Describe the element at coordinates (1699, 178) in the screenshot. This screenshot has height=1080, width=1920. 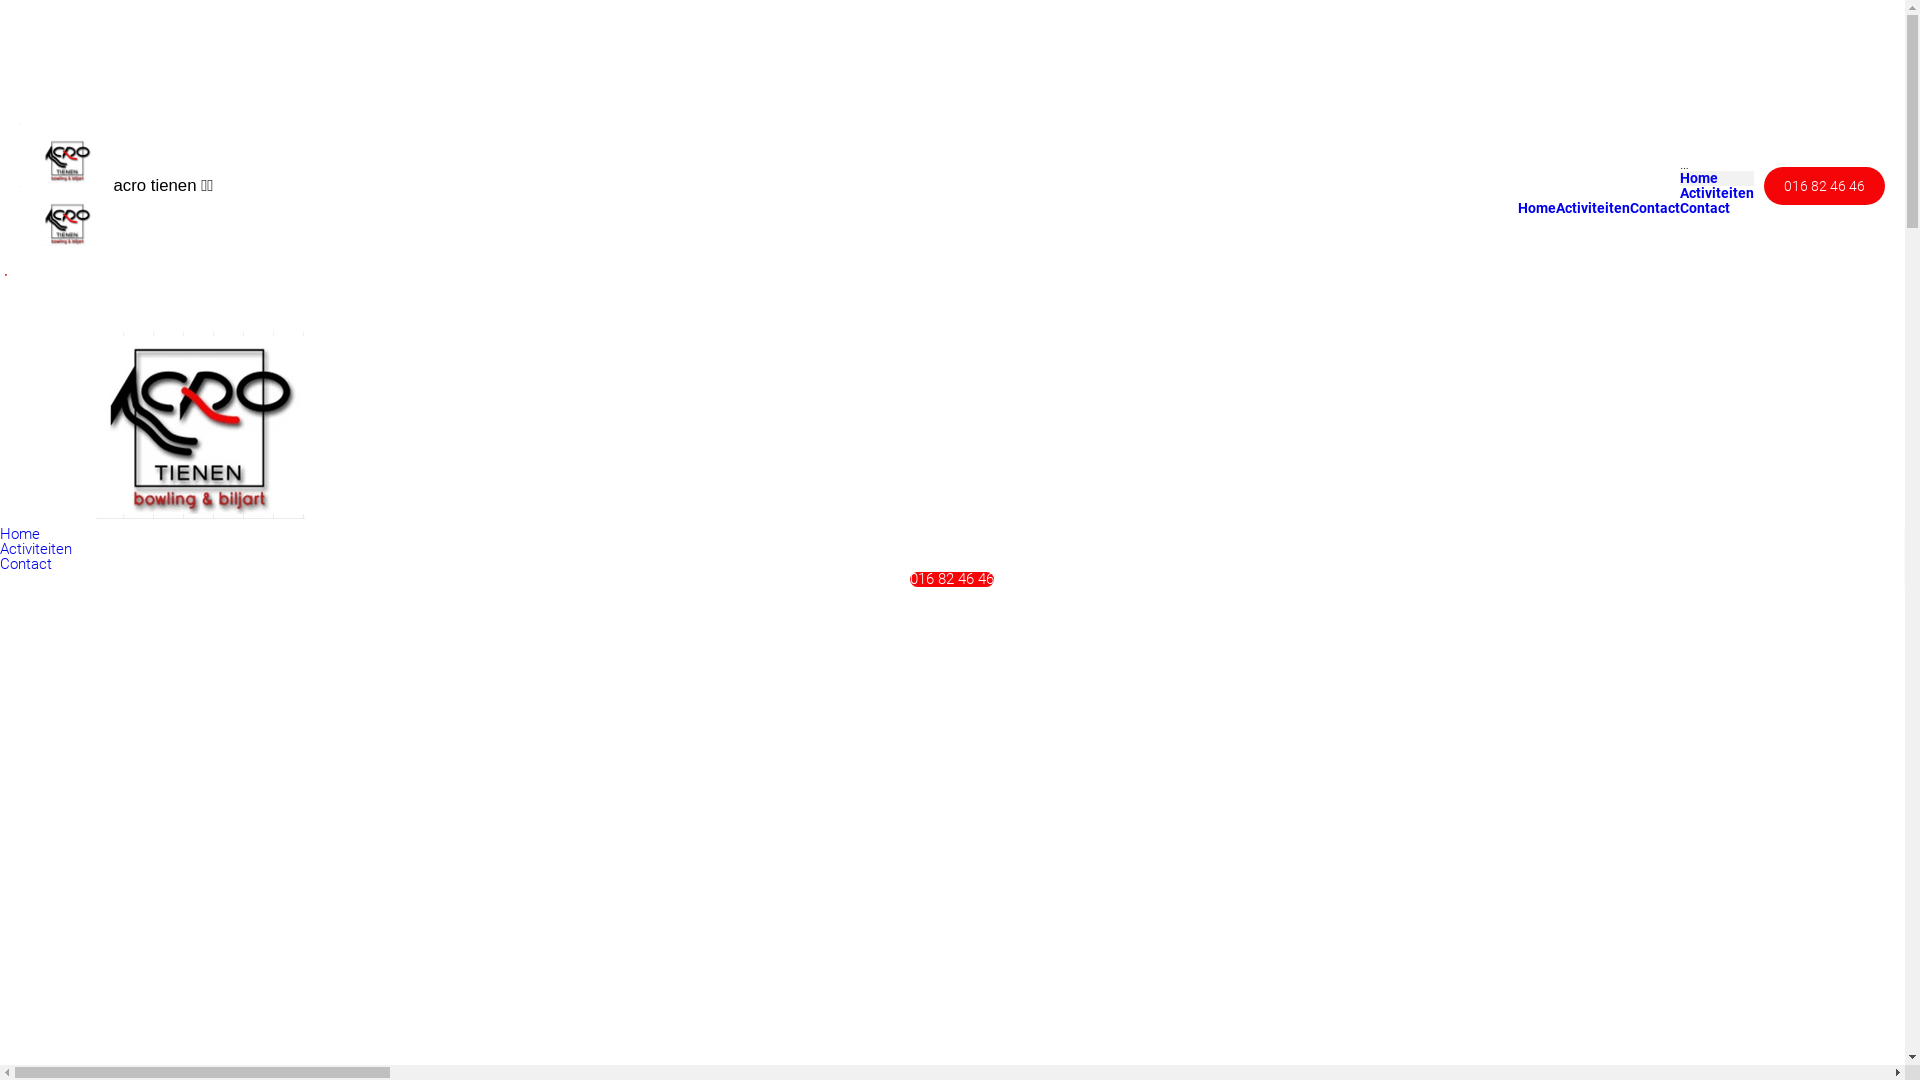
I see `Home` at that location.